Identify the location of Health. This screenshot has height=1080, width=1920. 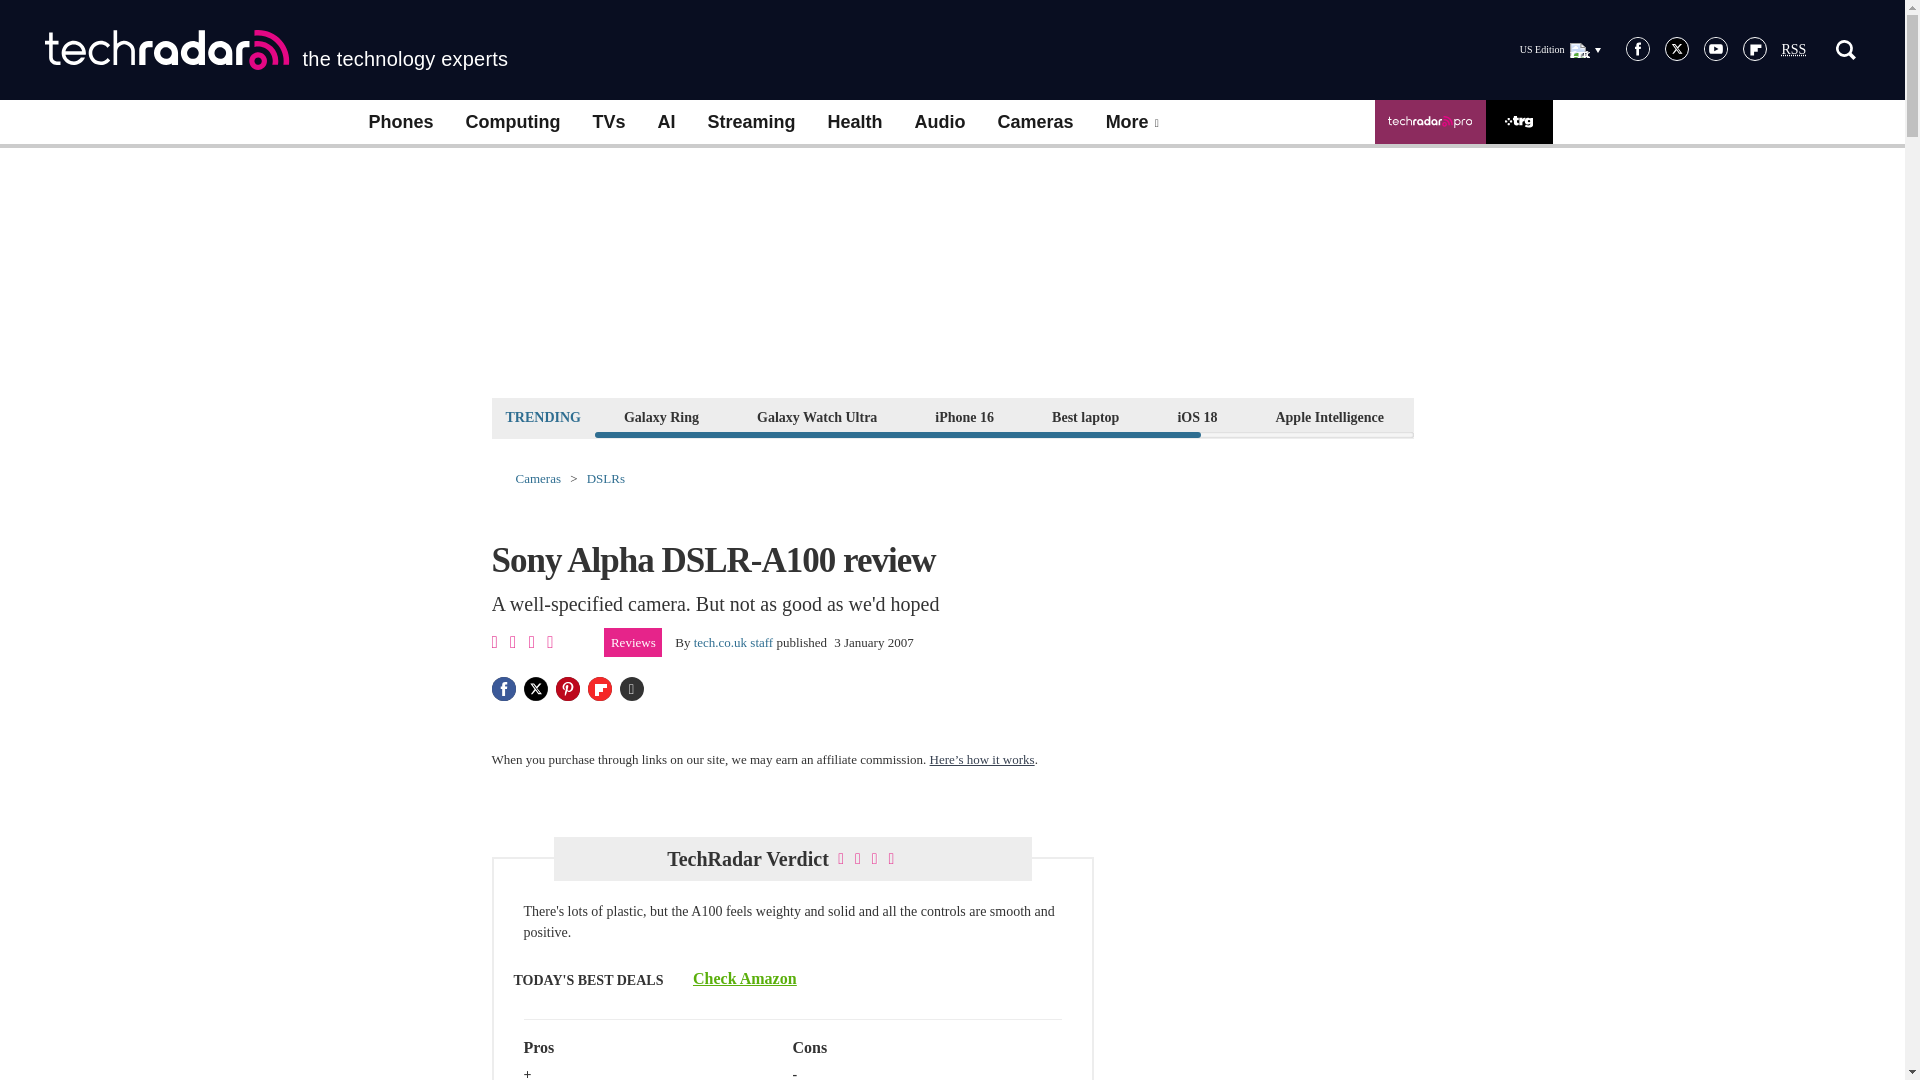
(855, 122).